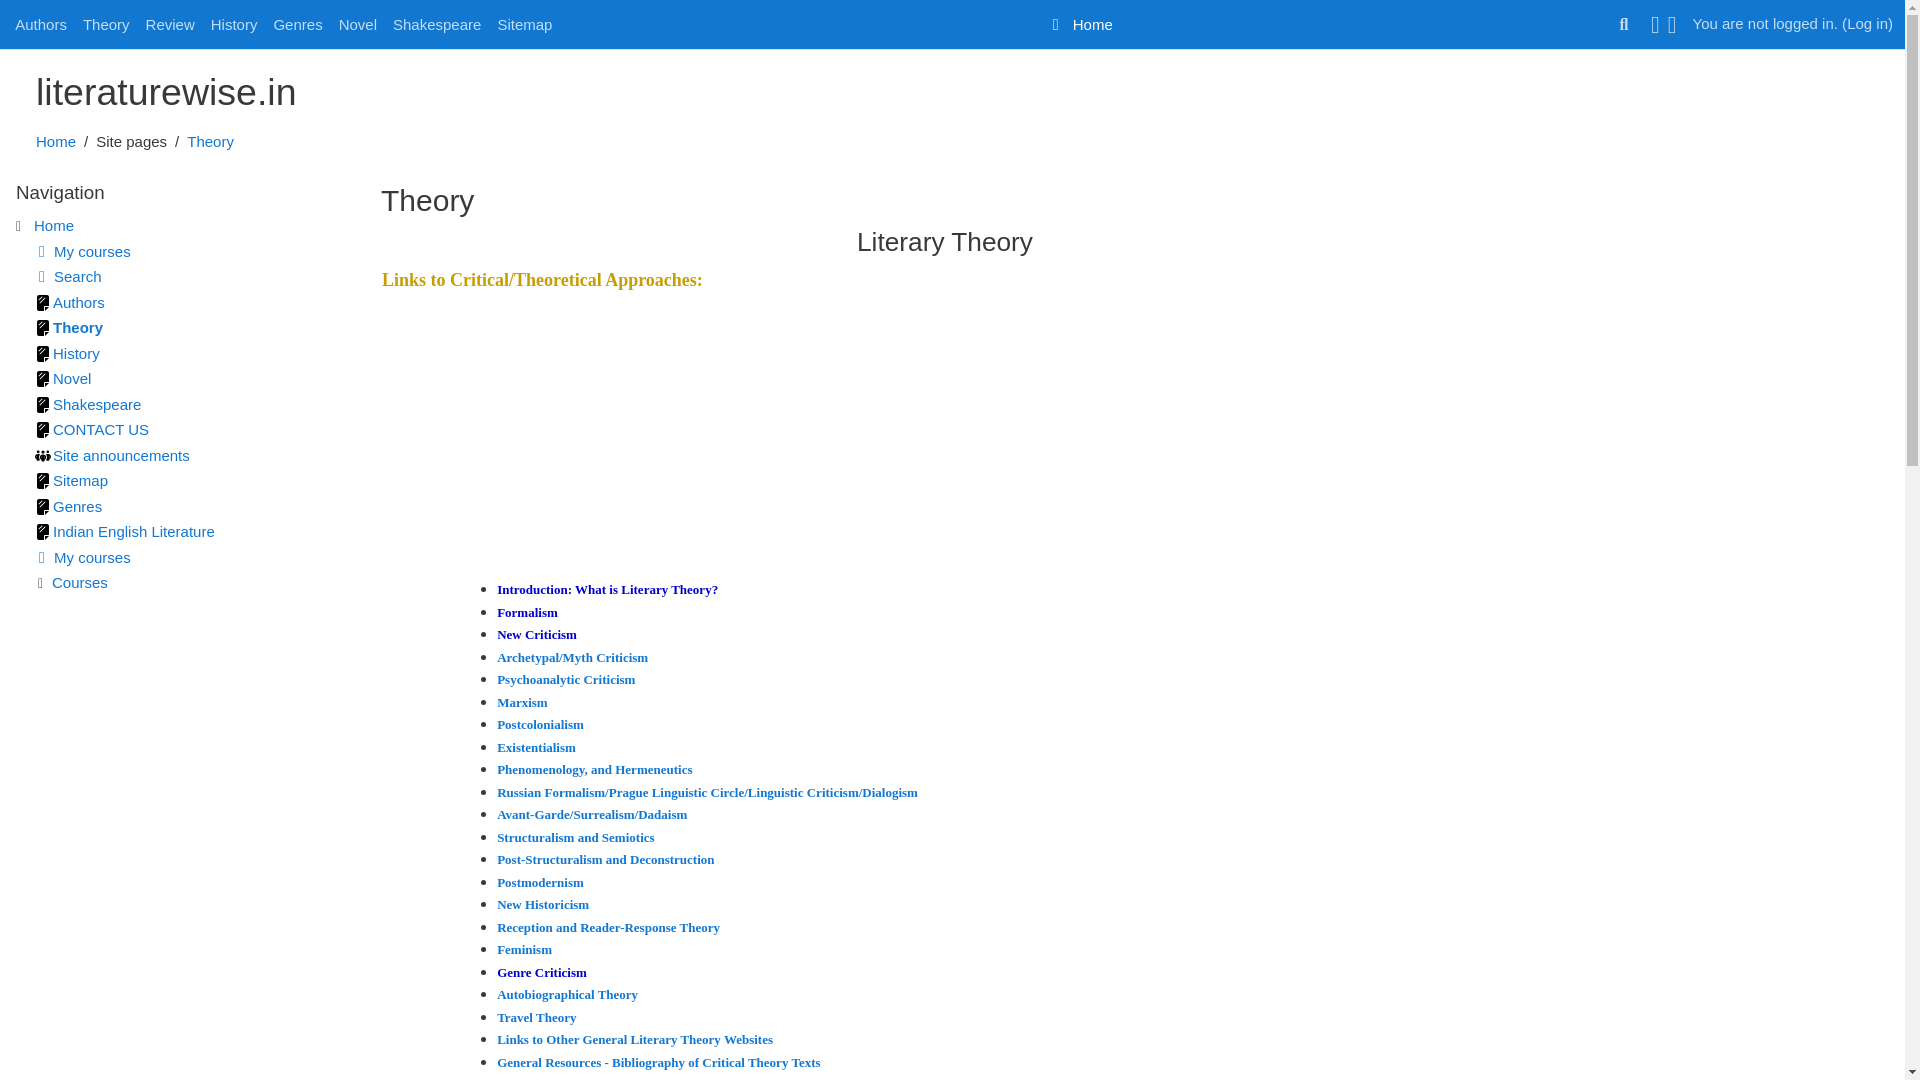  I want to click on Review, so click(170, 24).